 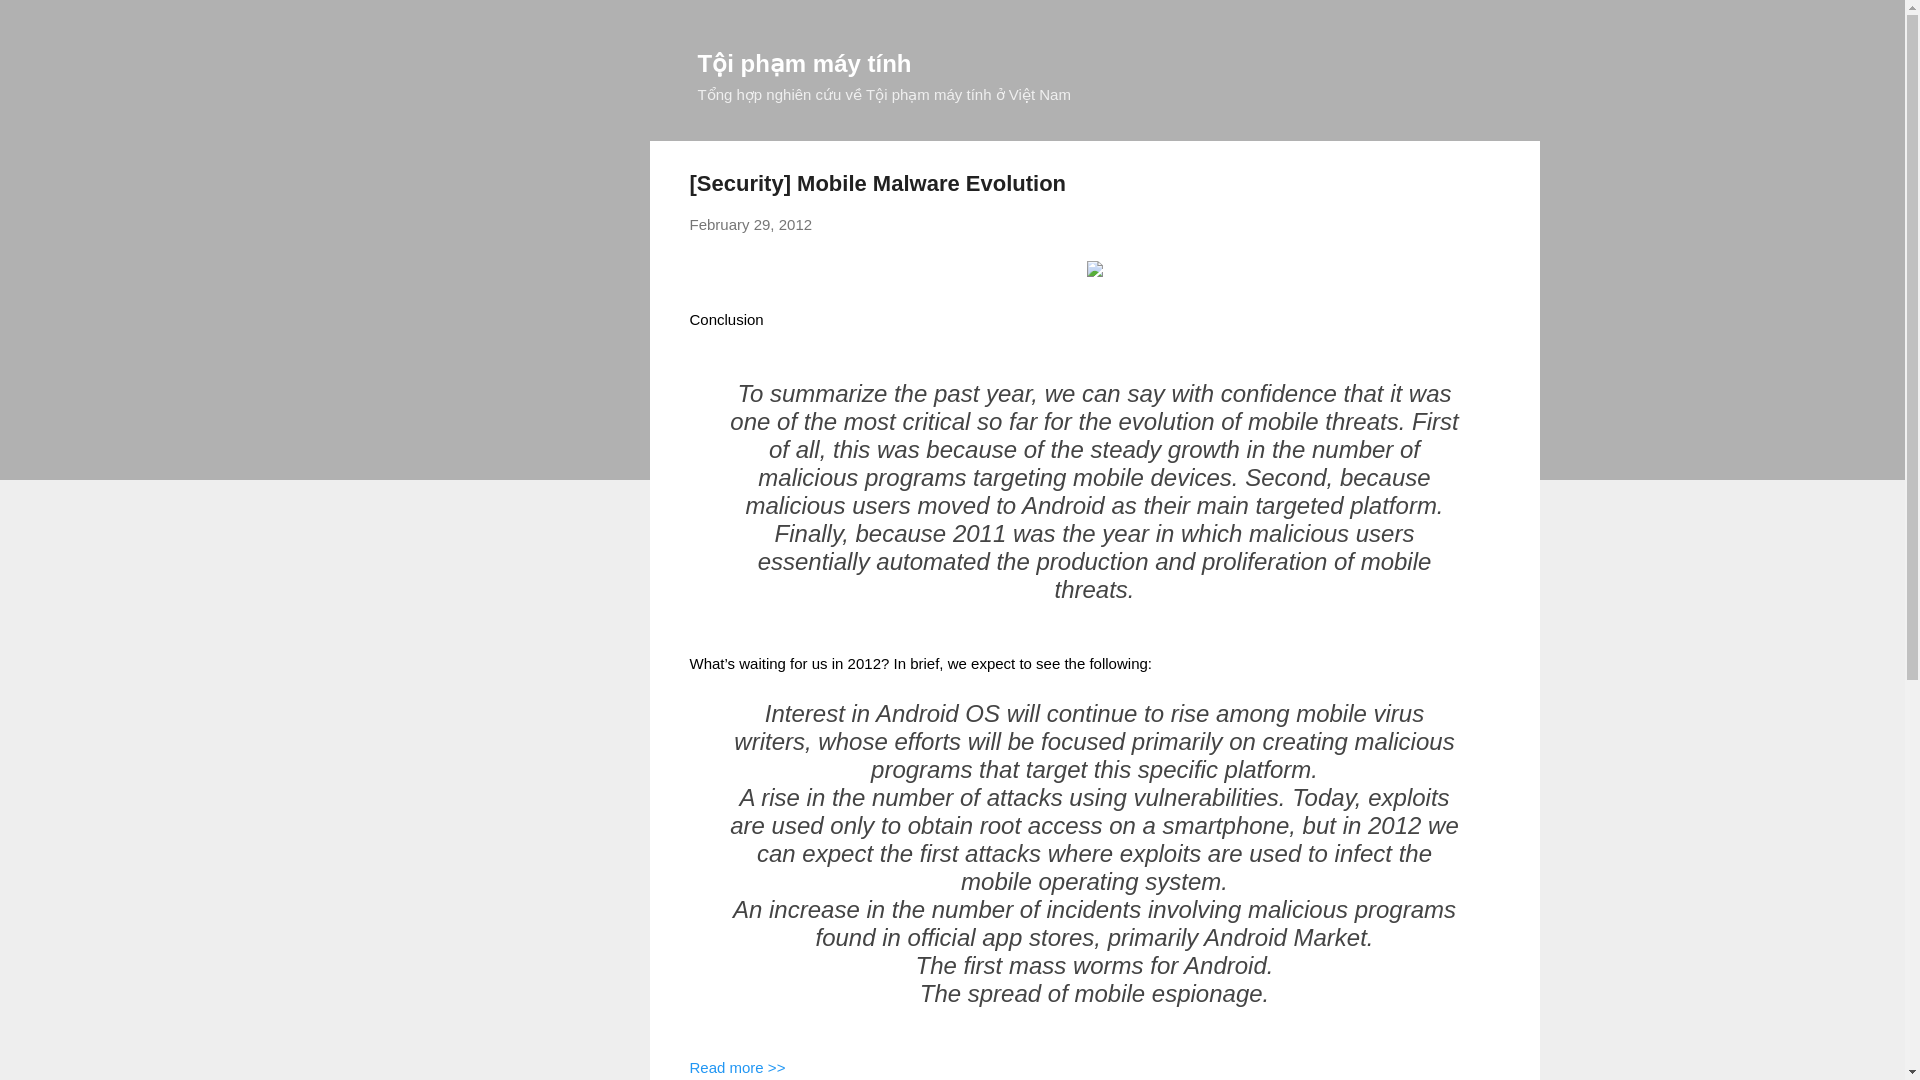 I want to click on February 29, 2012, so click(x=750, y=224).